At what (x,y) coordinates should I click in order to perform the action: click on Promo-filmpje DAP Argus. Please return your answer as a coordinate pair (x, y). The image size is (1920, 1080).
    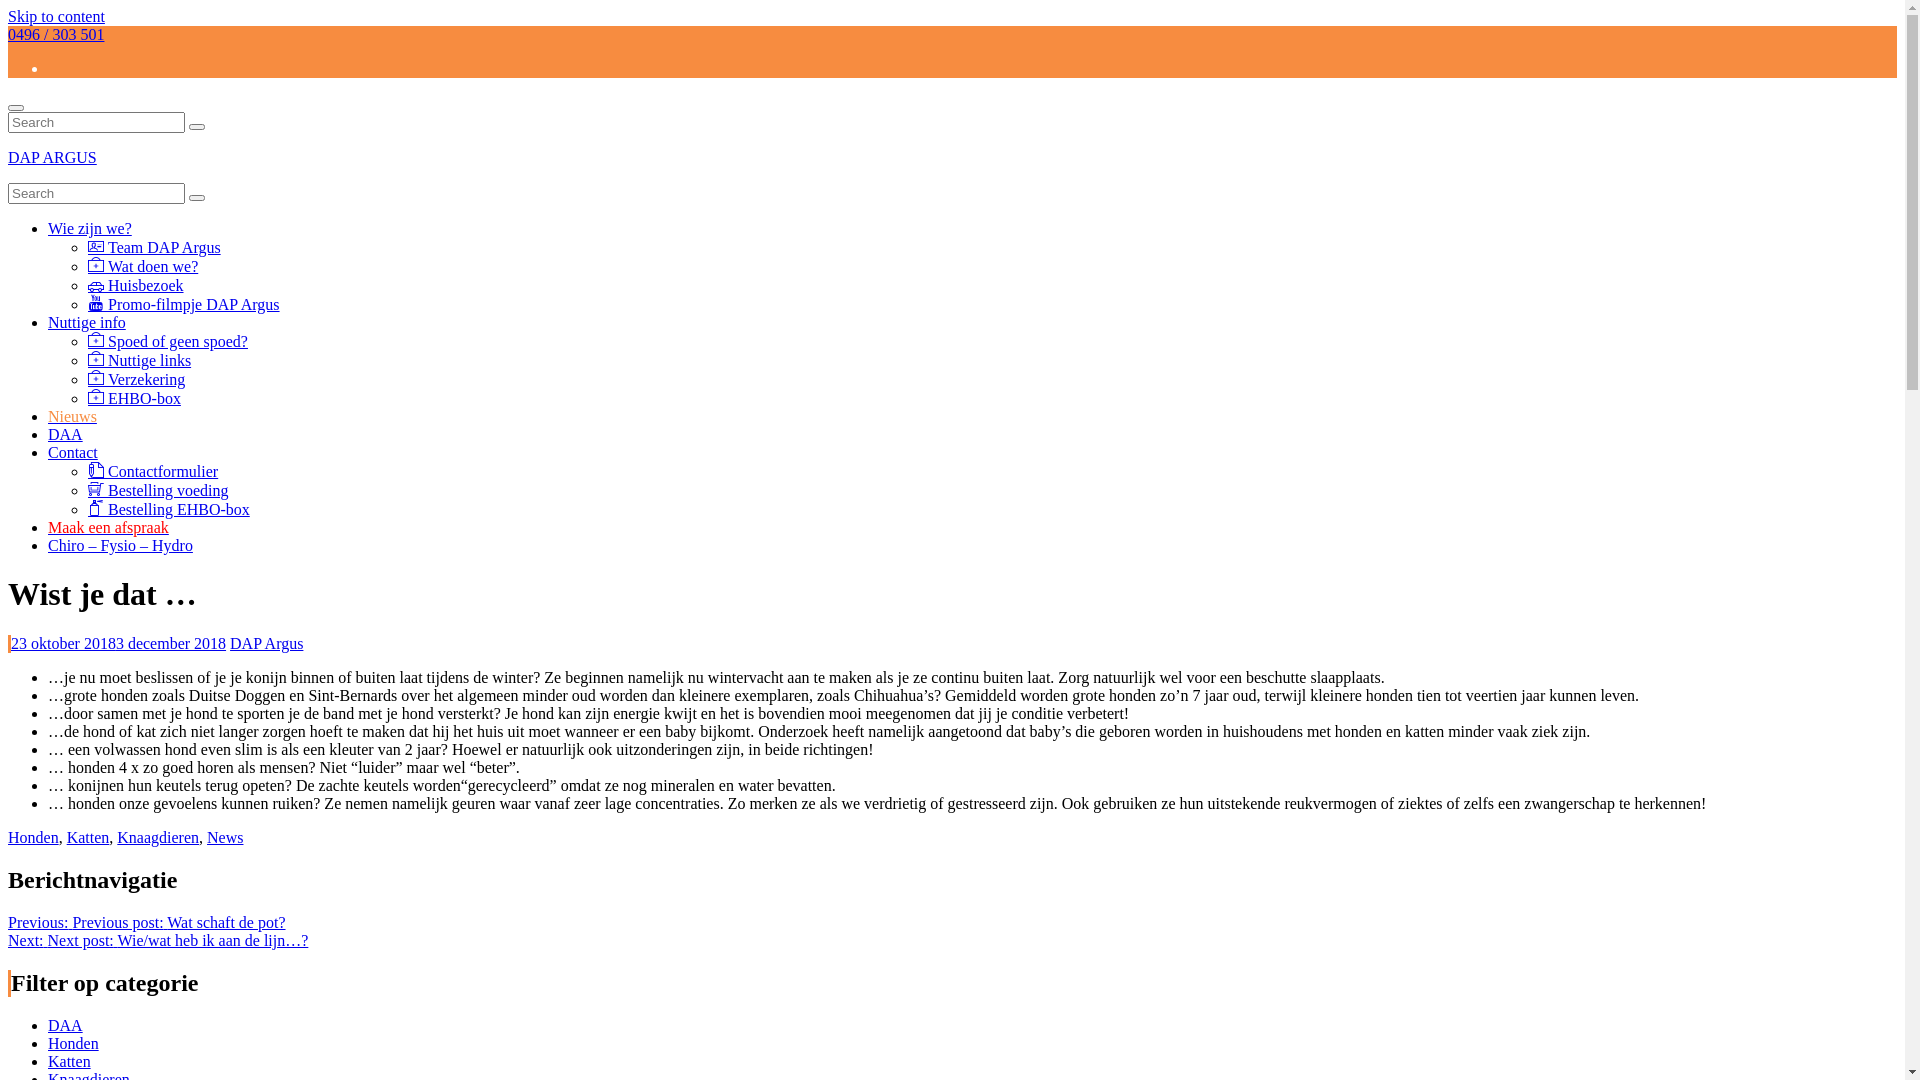
    Looking at the image, I should click on (184, 304).